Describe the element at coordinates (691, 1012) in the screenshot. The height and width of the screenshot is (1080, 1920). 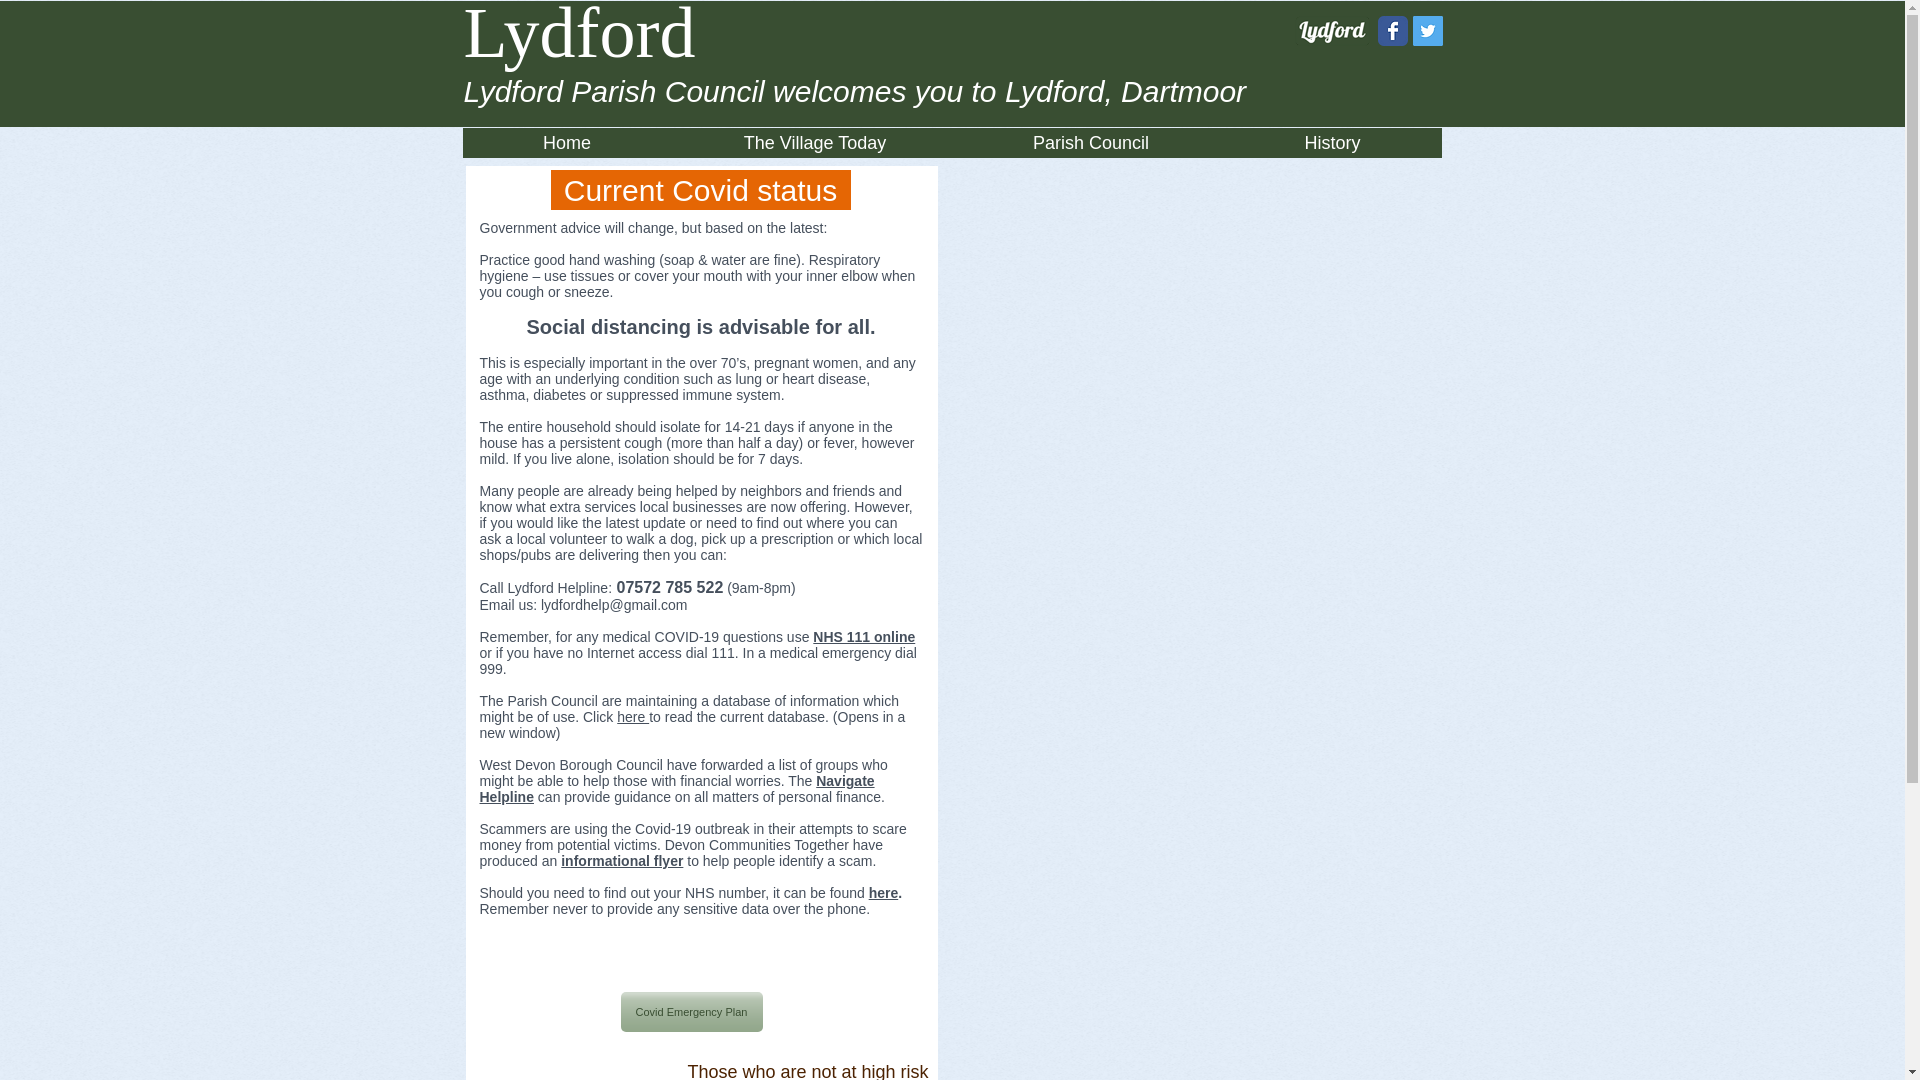
I see `Covid Emergency Plan` at that location.